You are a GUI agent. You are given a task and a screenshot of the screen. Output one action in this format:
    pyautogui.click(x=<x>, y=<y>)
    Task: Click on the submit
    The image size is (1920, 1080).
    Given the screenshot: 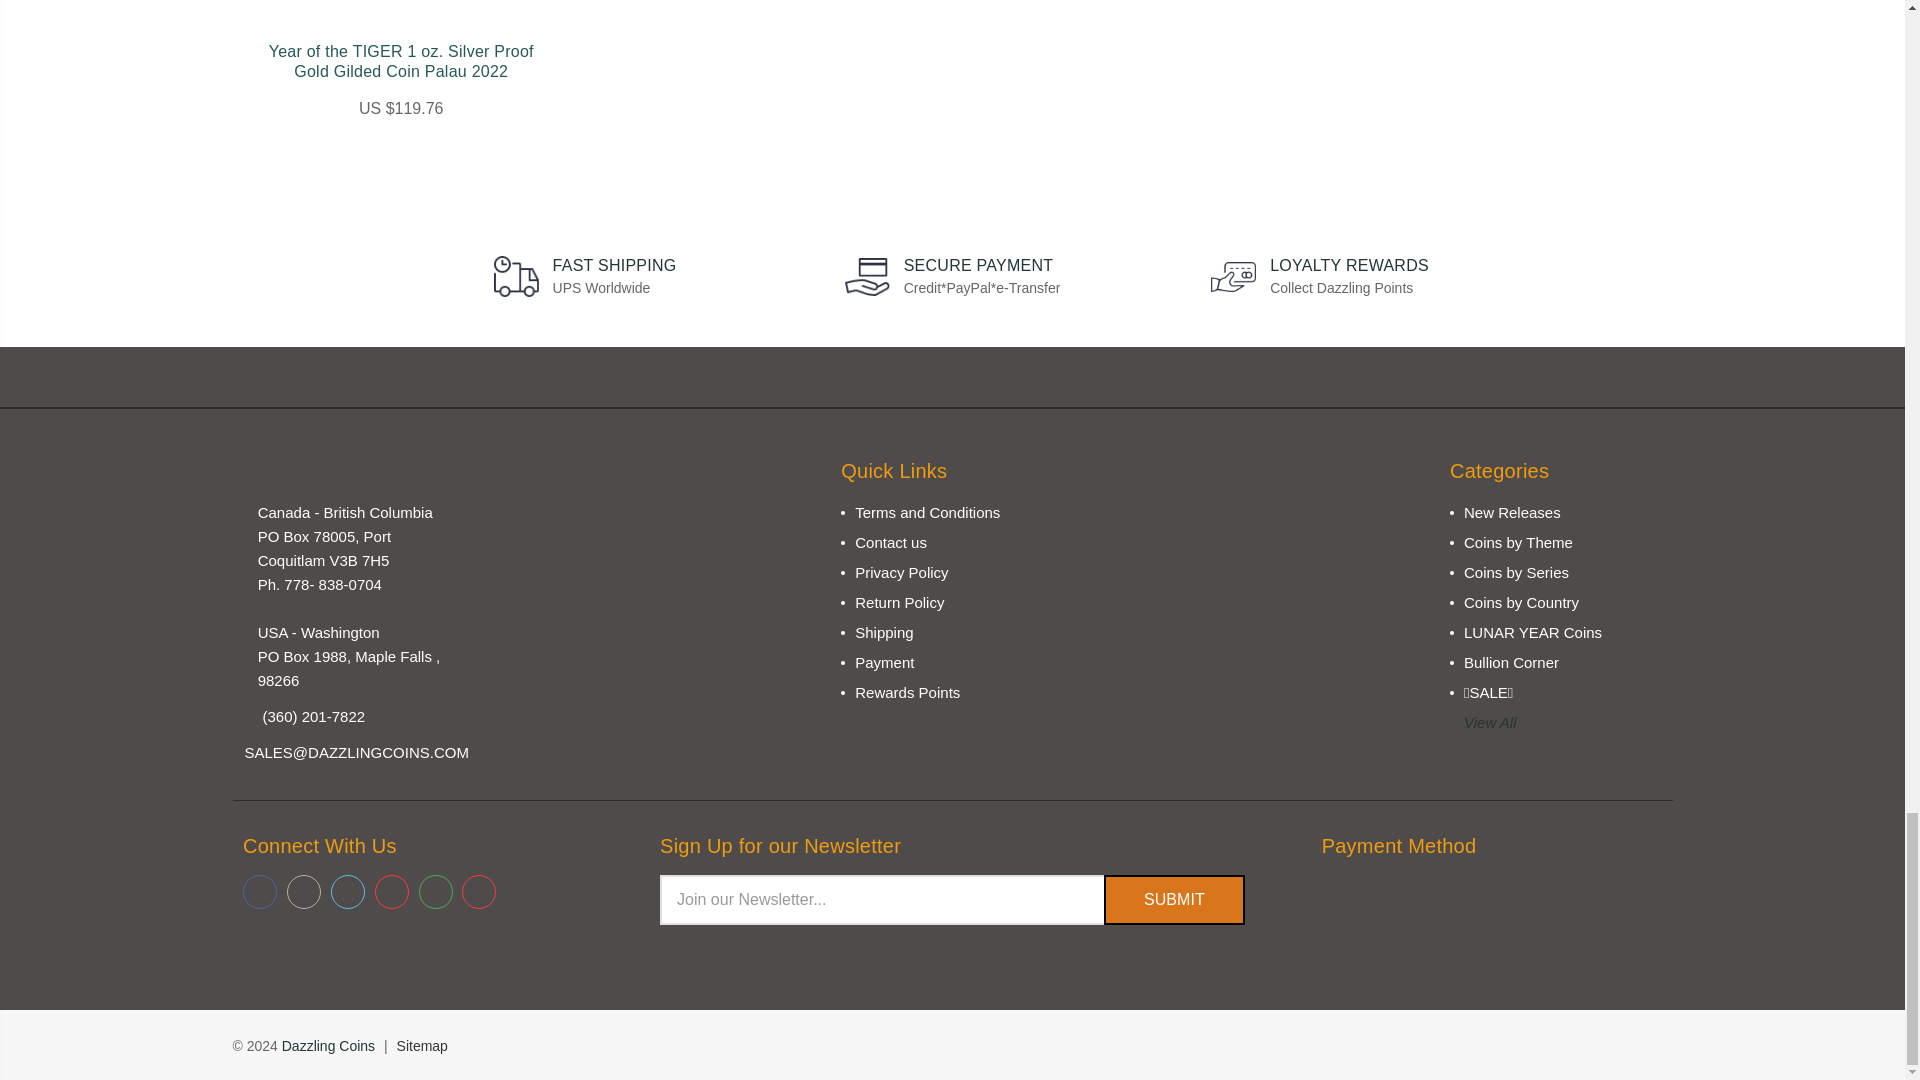 What is the action you would take?
    pyautogui.click(x=1174, y=899)
    